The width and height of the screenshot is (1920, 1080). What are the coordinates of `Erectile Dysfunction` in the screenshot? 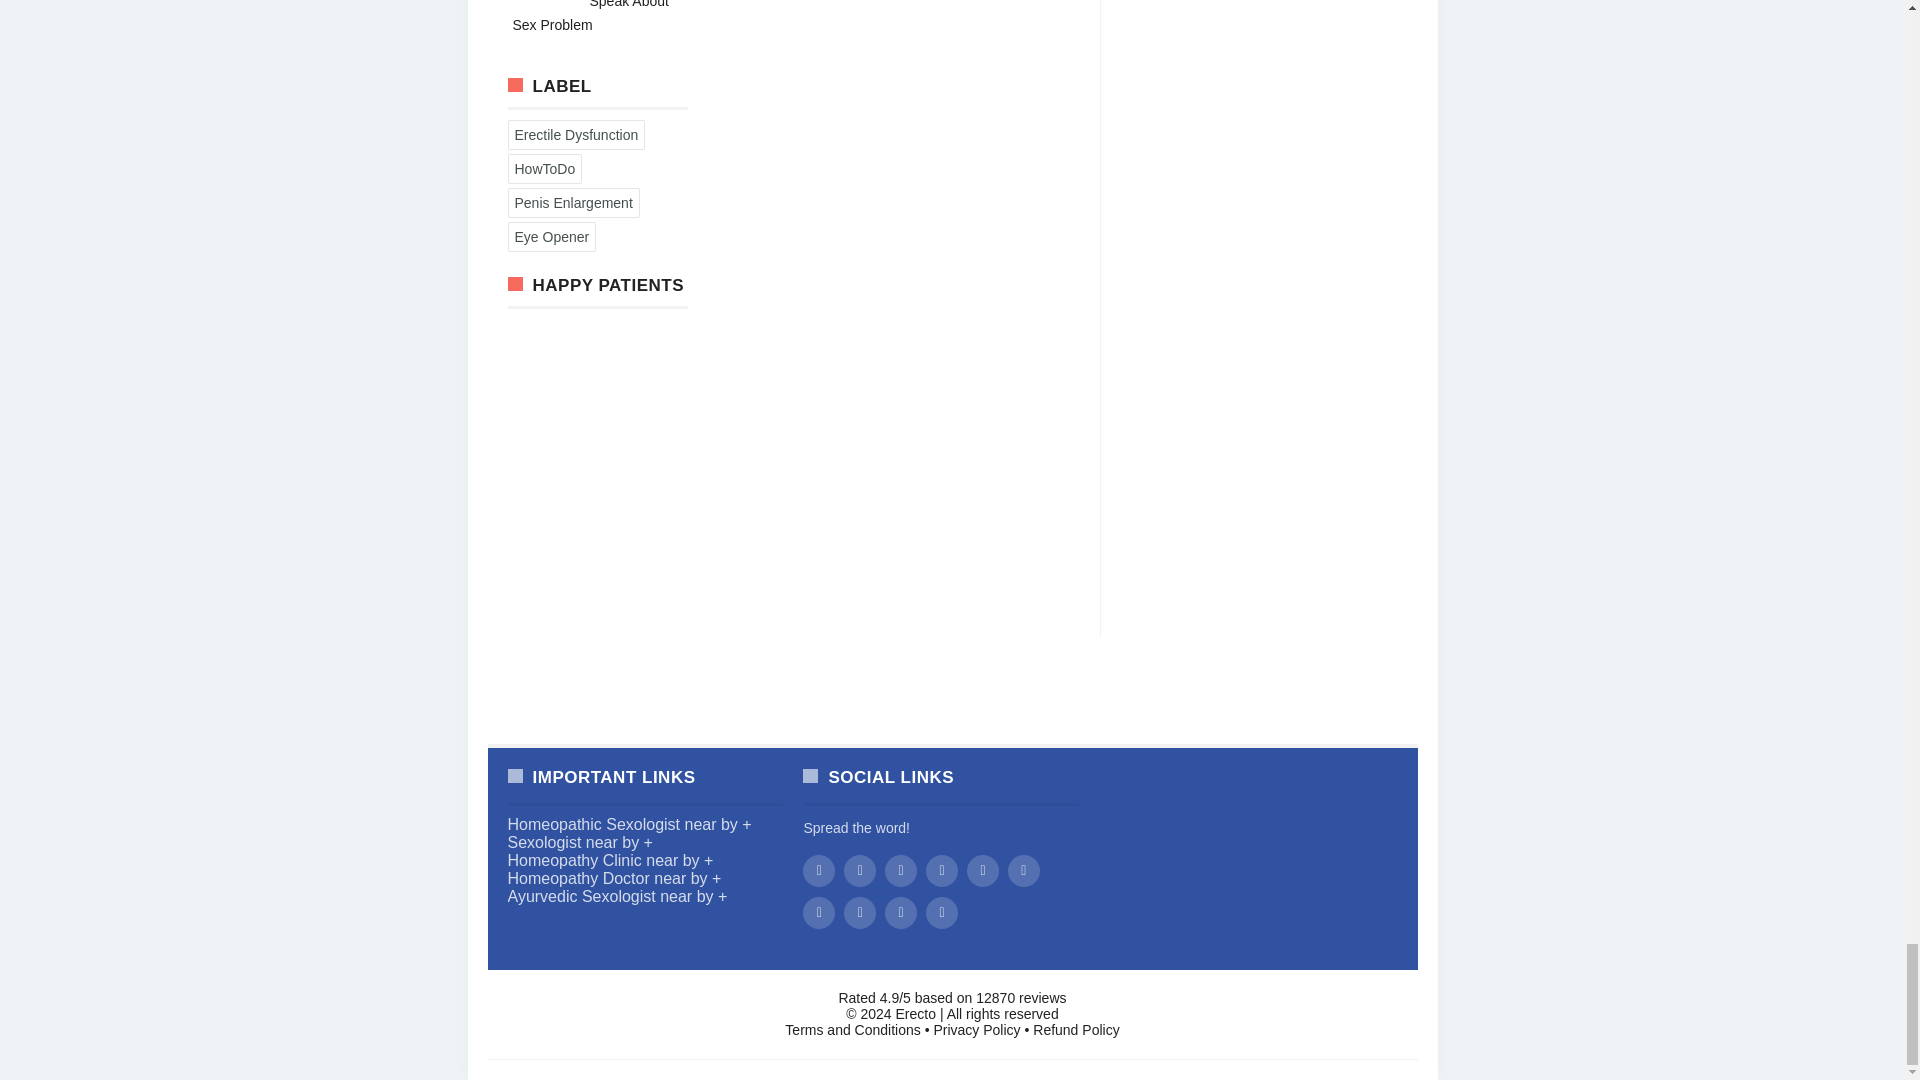 It's located at (576, 134).